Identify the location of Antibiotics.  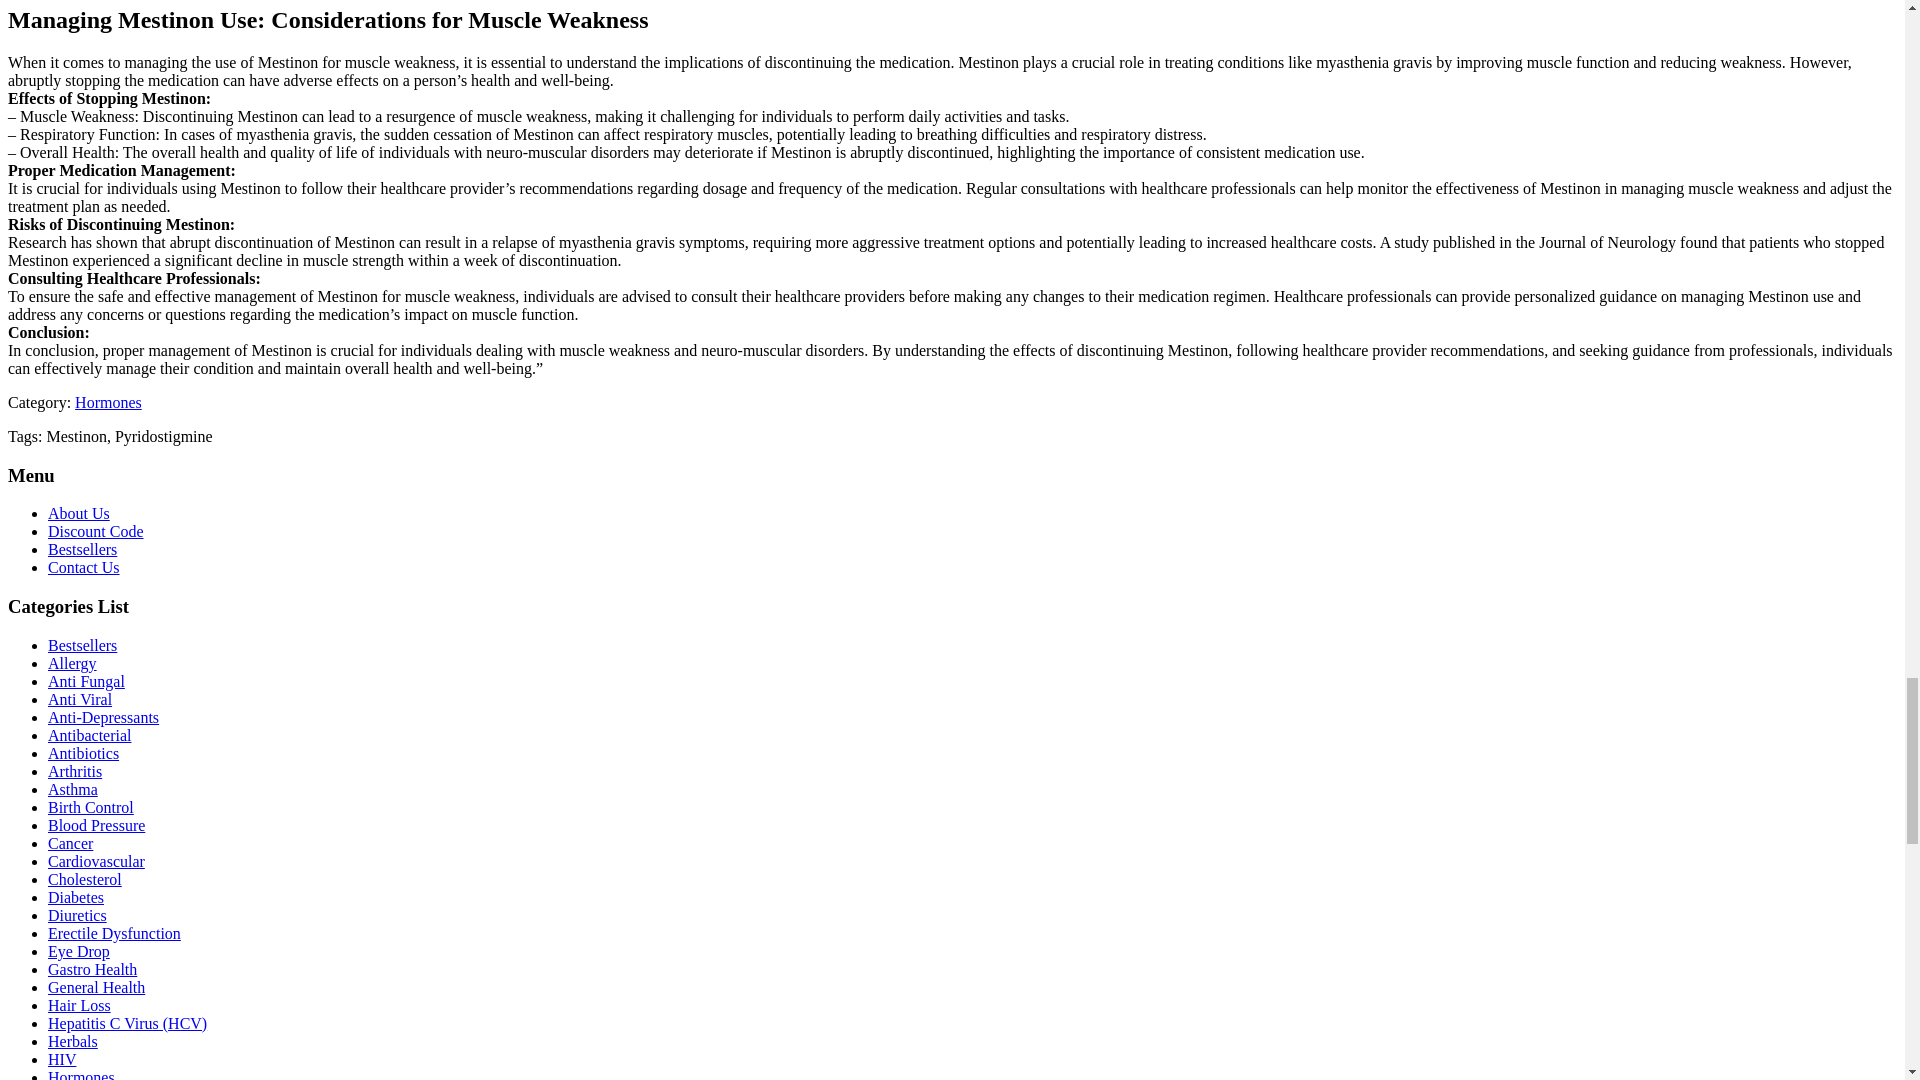
(84, 754).